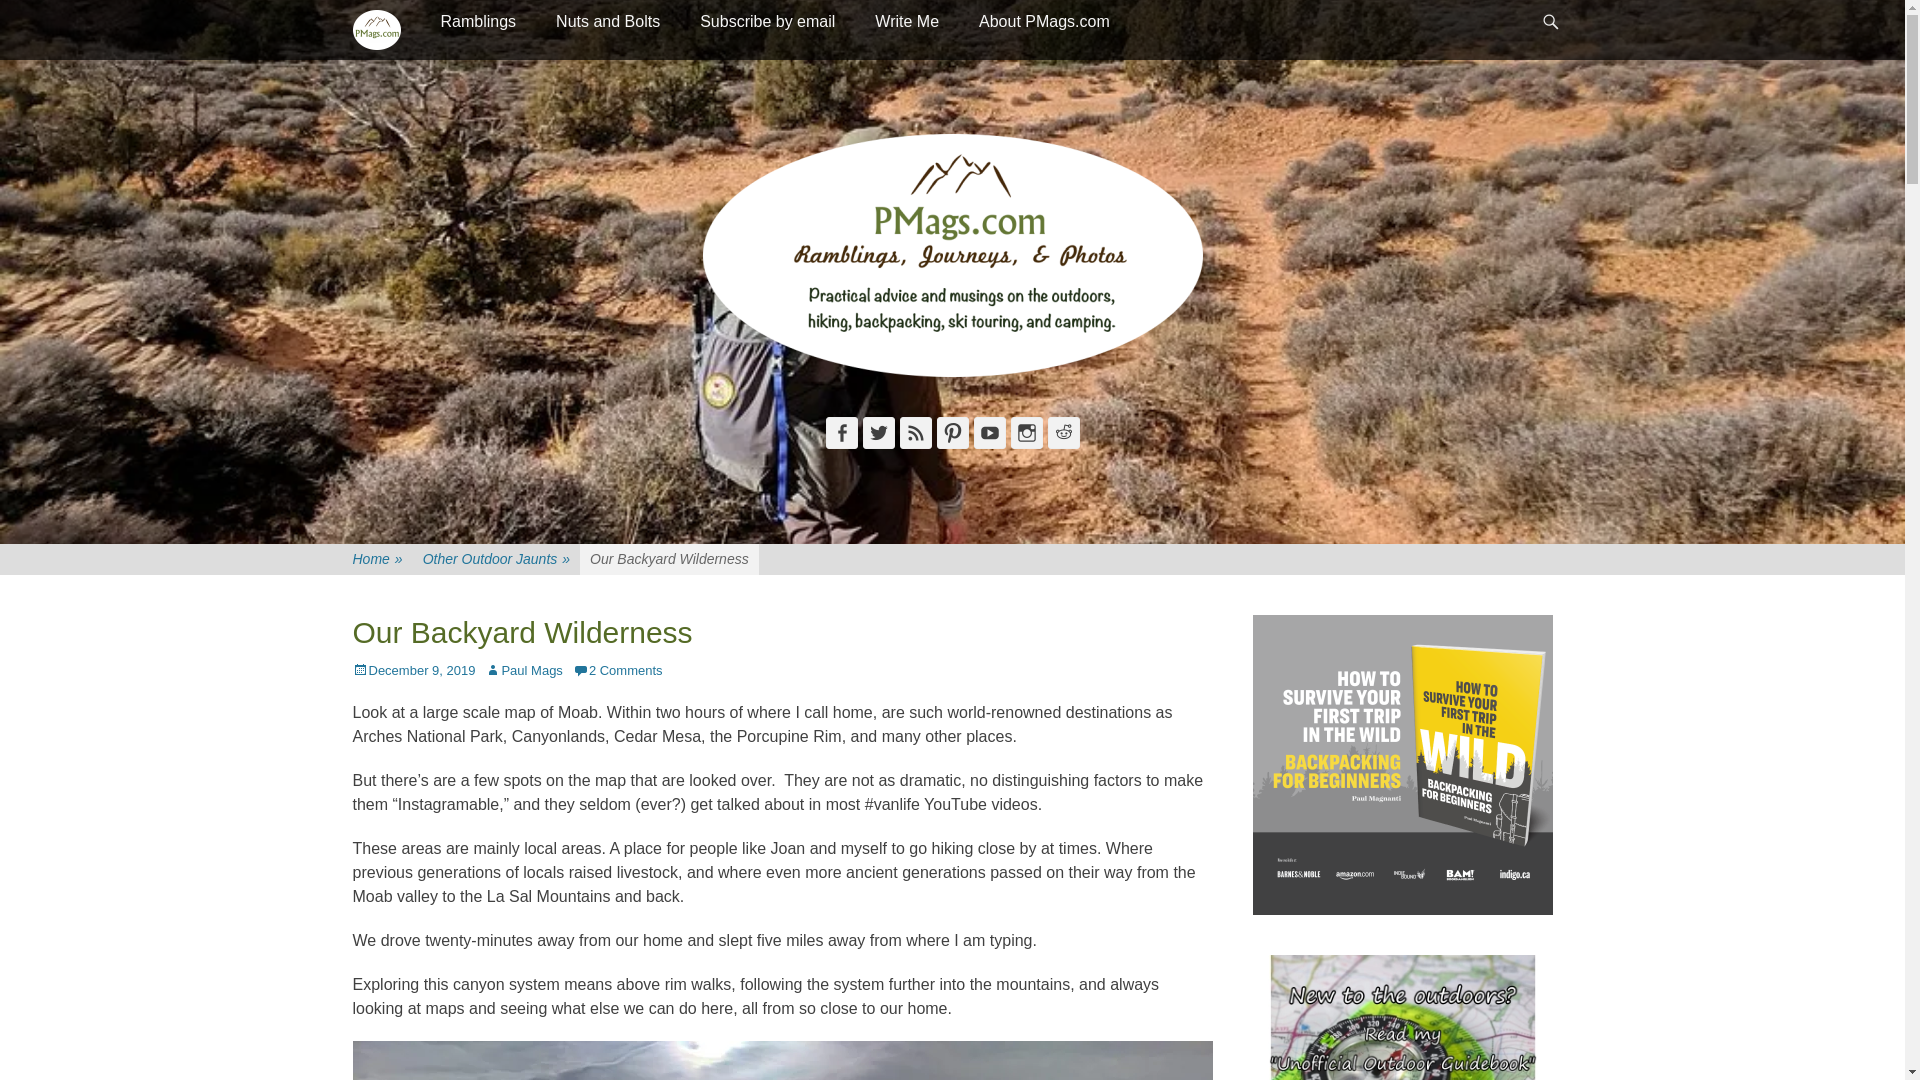 Image resolution: width=1920 pixels, height=1080 pixels. Describe the element at coordinates (906, 22) in the screenshot. I see `Write Me` at that location.